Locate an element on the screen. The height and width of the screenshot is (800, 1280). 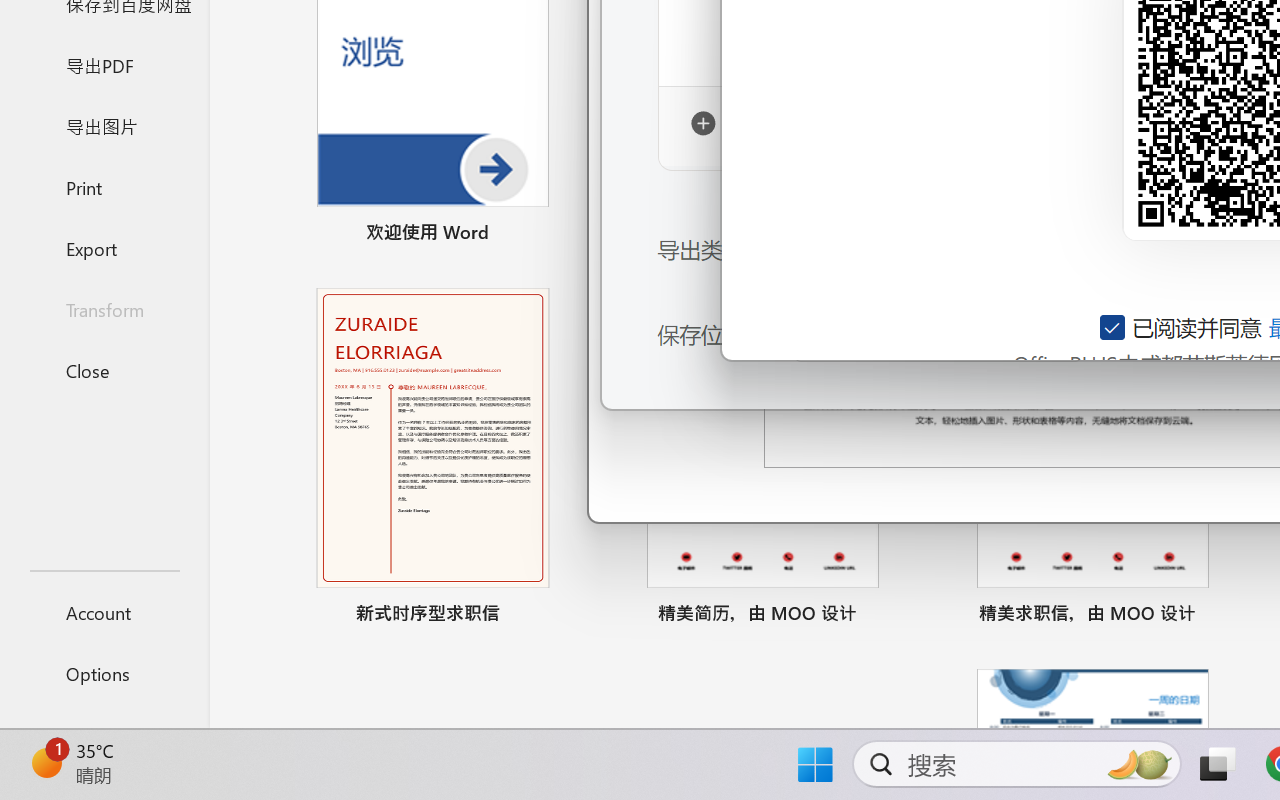
Previous Template is located at coordinates (630, 85).